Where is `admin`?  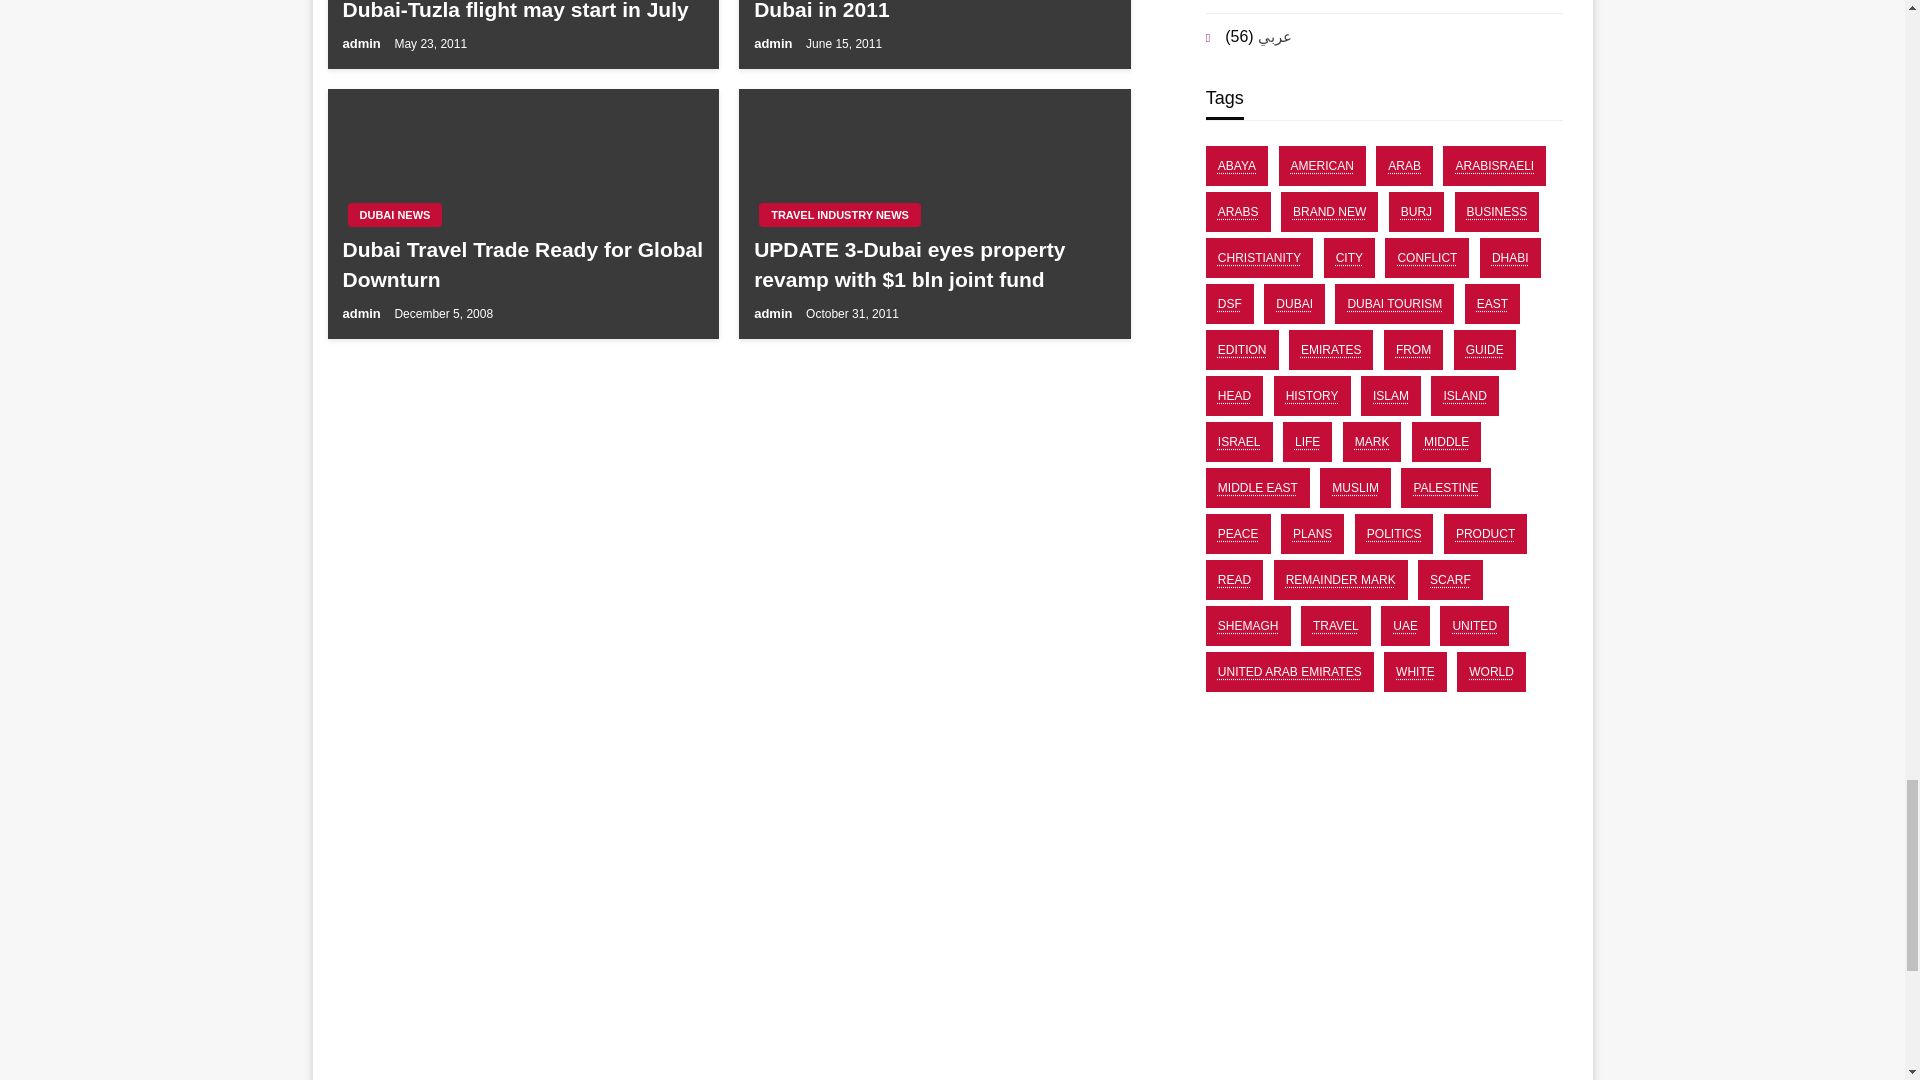 admin is located at coordinates (775, 312).